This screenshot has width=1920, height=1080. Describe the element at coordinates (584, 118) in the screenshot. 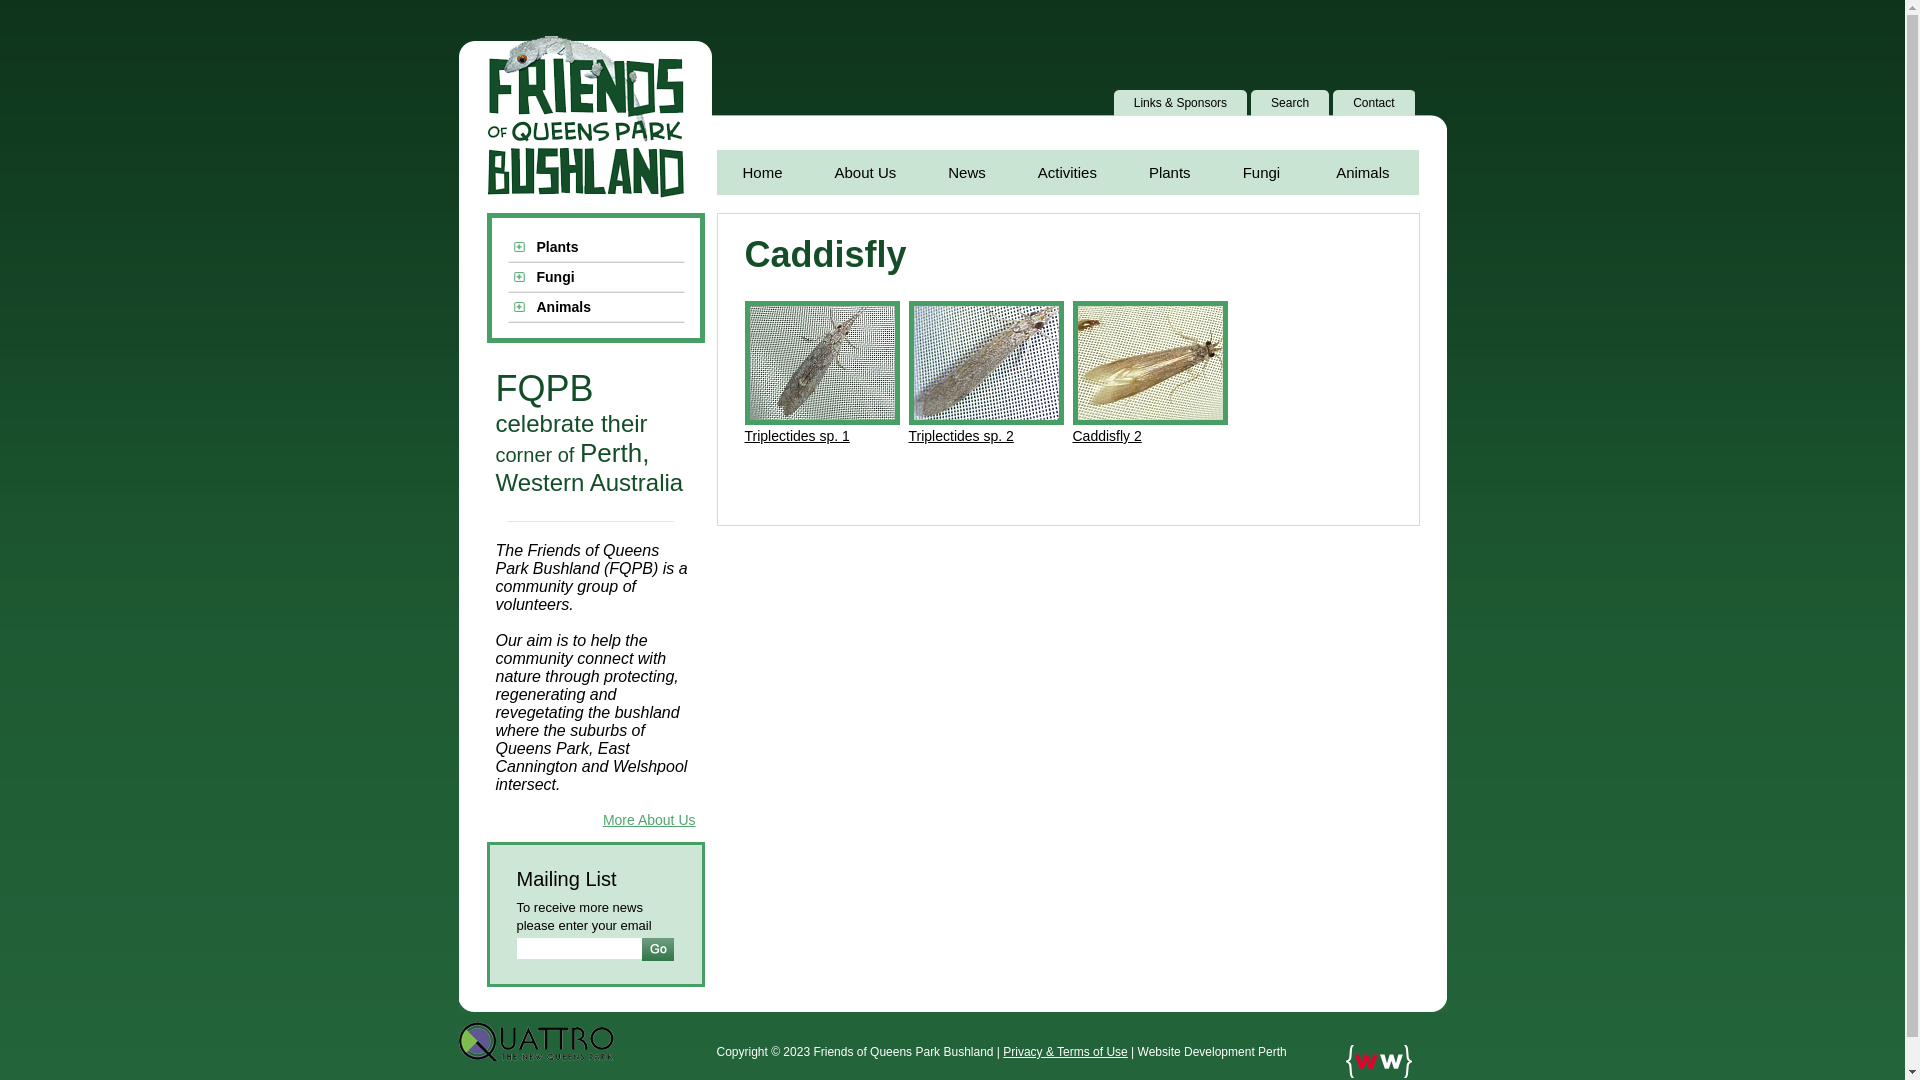

I see `Friends of Queens Park Bushland` at that location.